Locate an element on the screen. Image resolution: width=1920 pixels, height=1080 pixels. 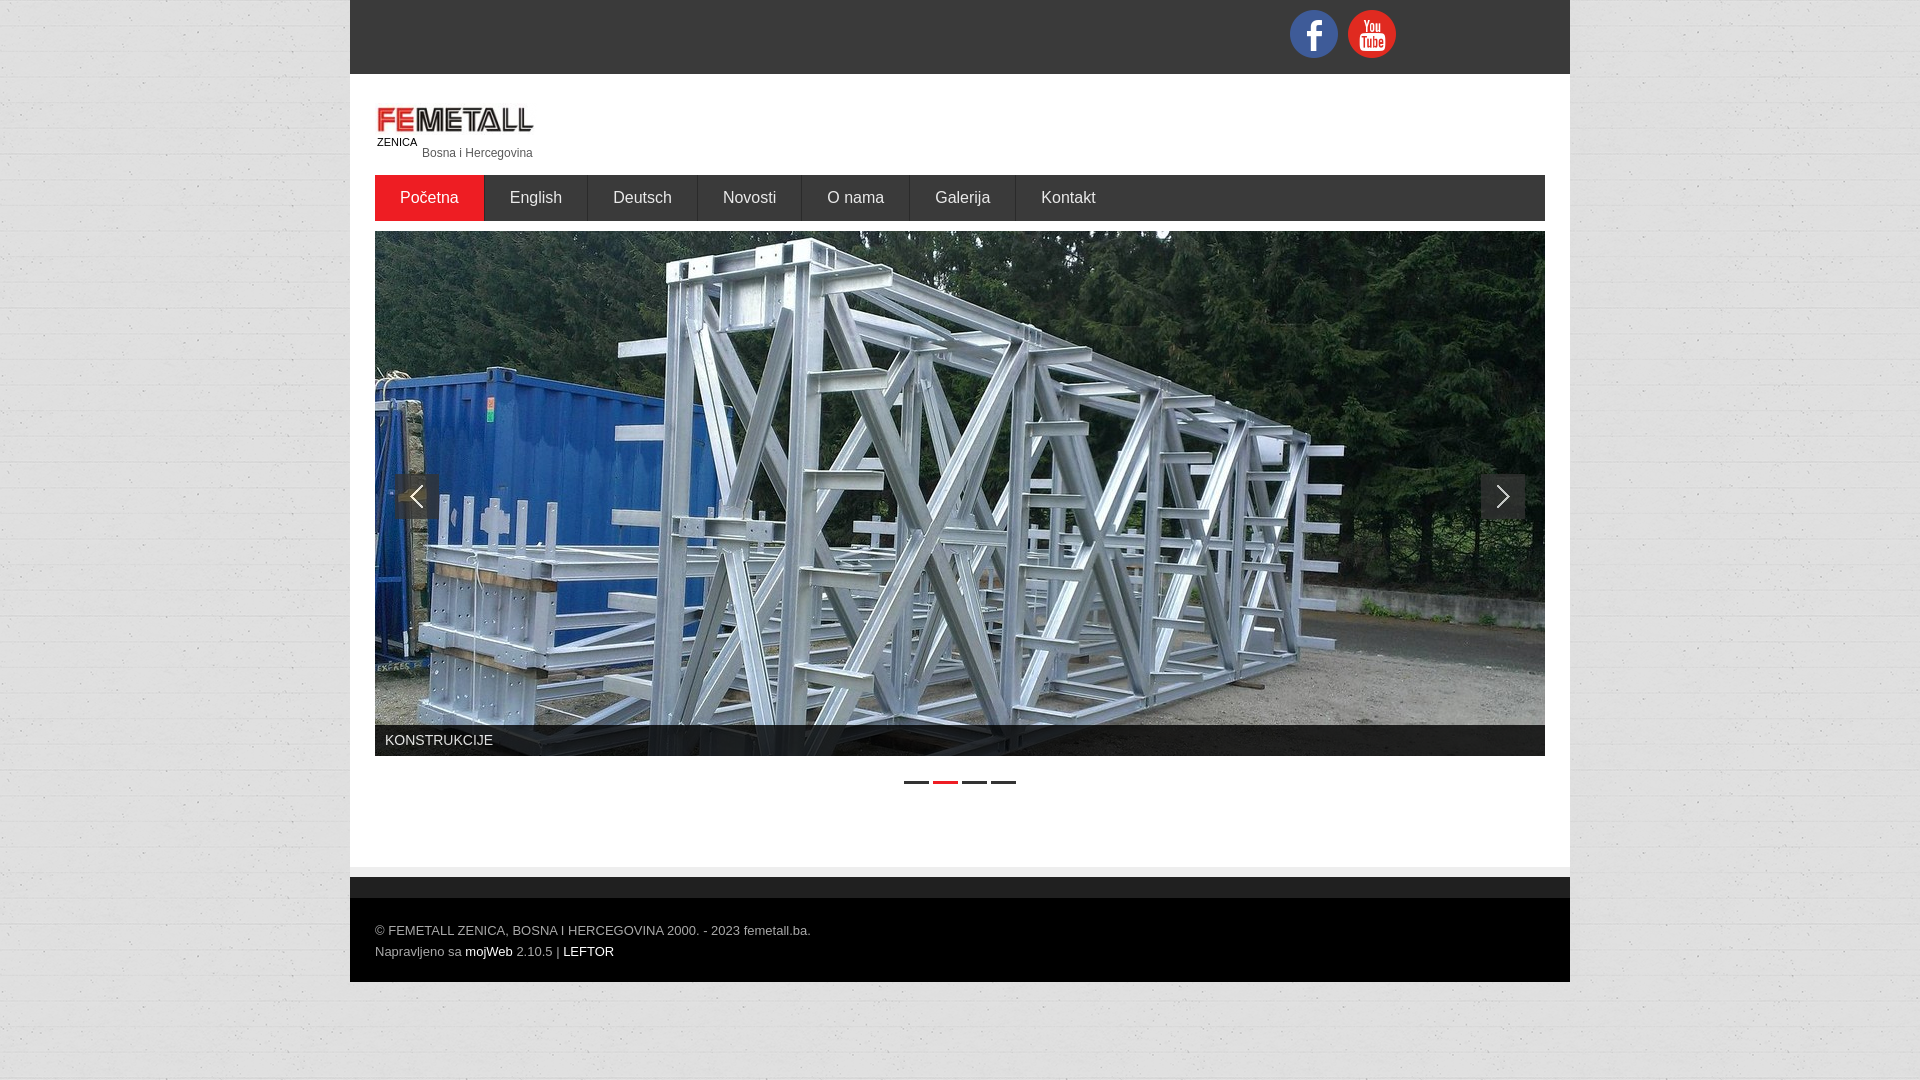
4 is located at coordinates (1004, 782).